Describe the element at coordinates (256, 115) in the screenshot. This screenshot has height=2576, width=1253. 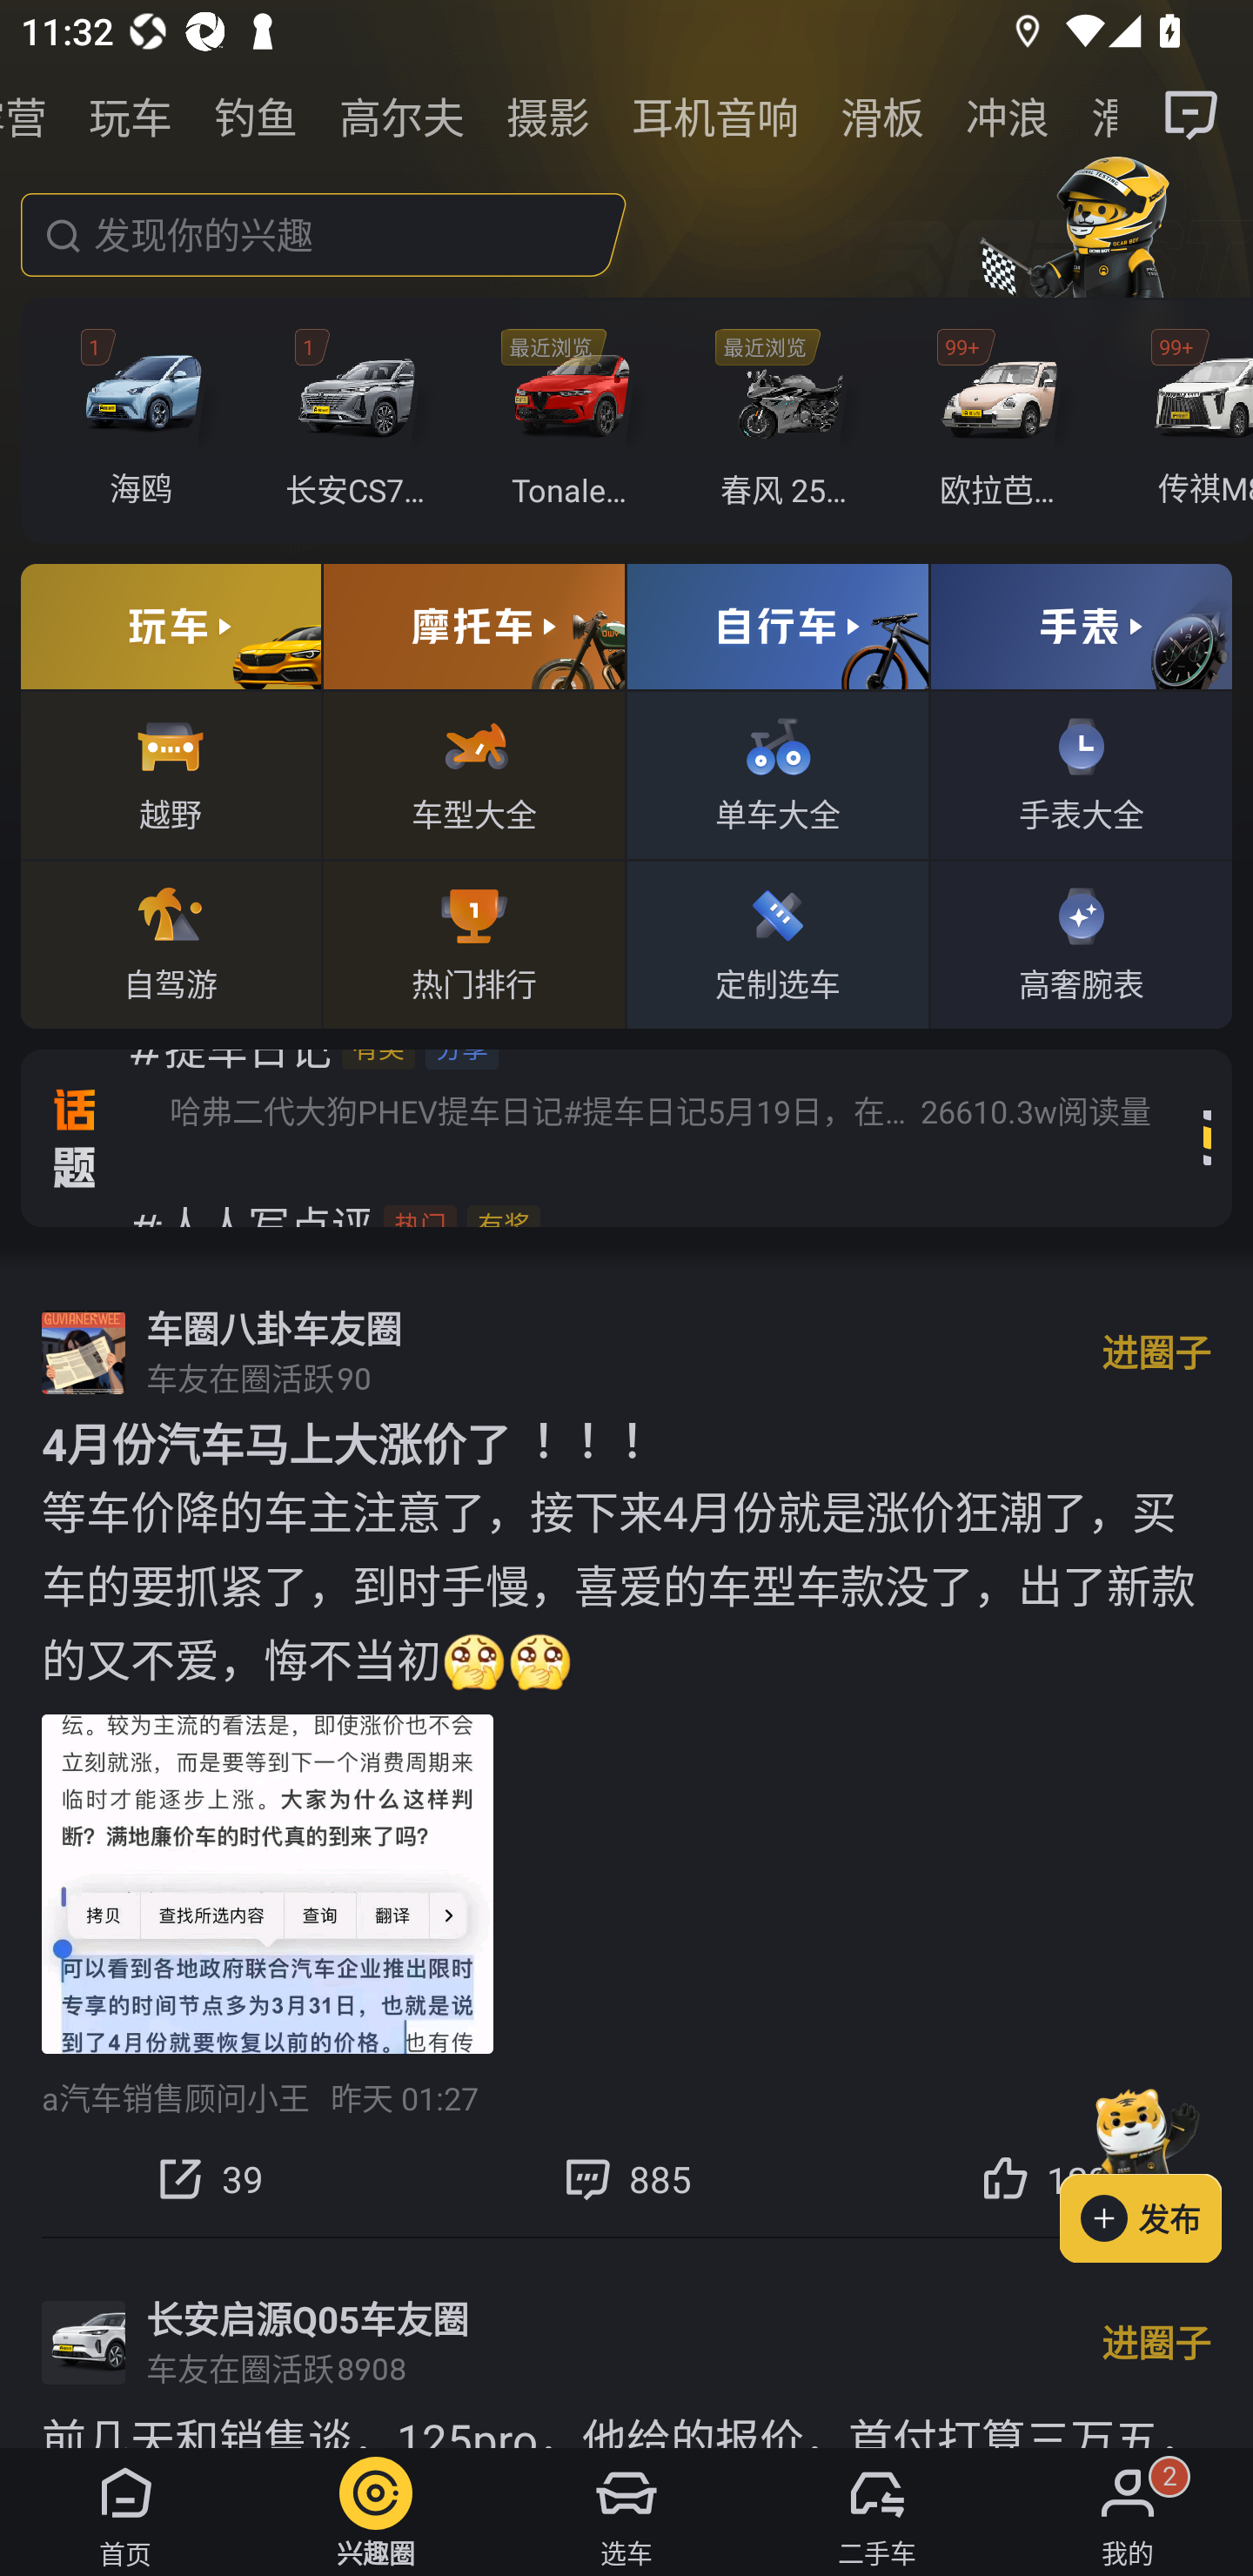
I see `钓鱼` at that location.